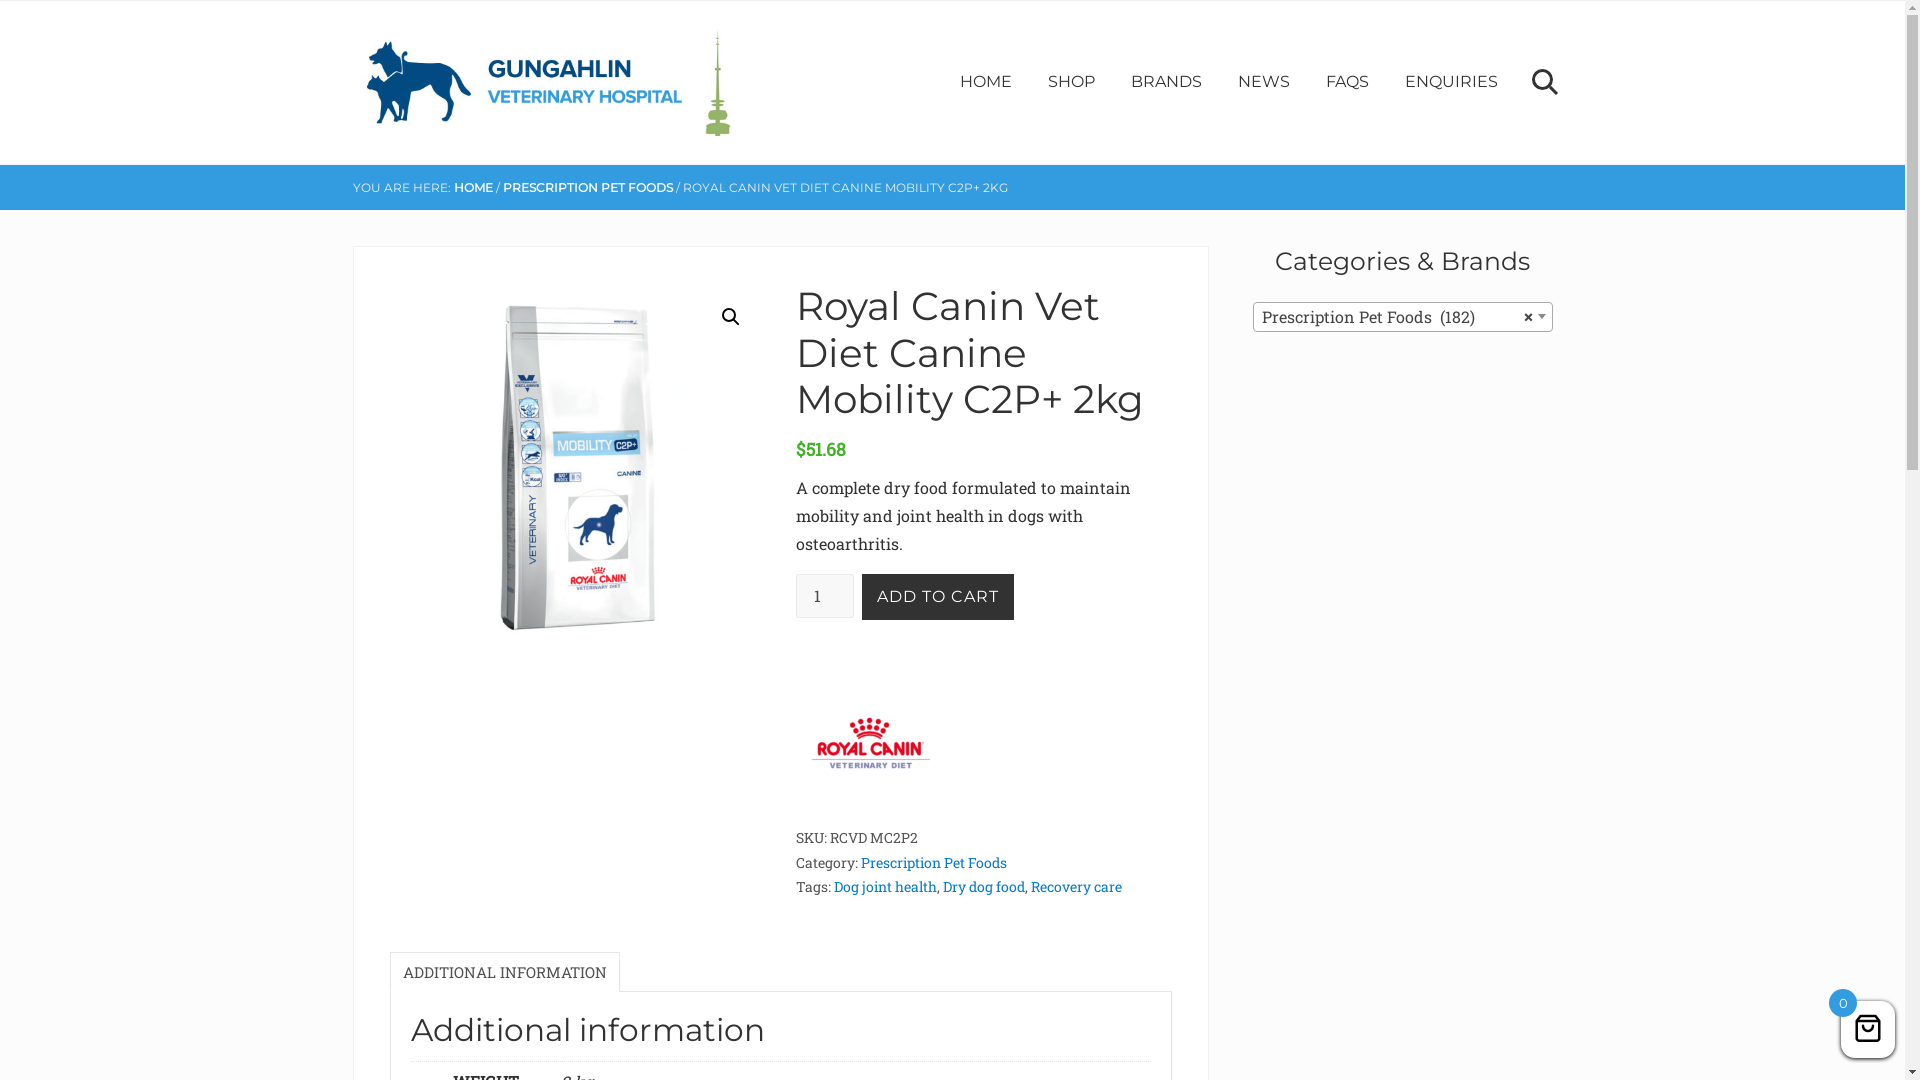 The width and height of the screenshot is (1920, 1080). I want to click on HOME, so click(474, 188).